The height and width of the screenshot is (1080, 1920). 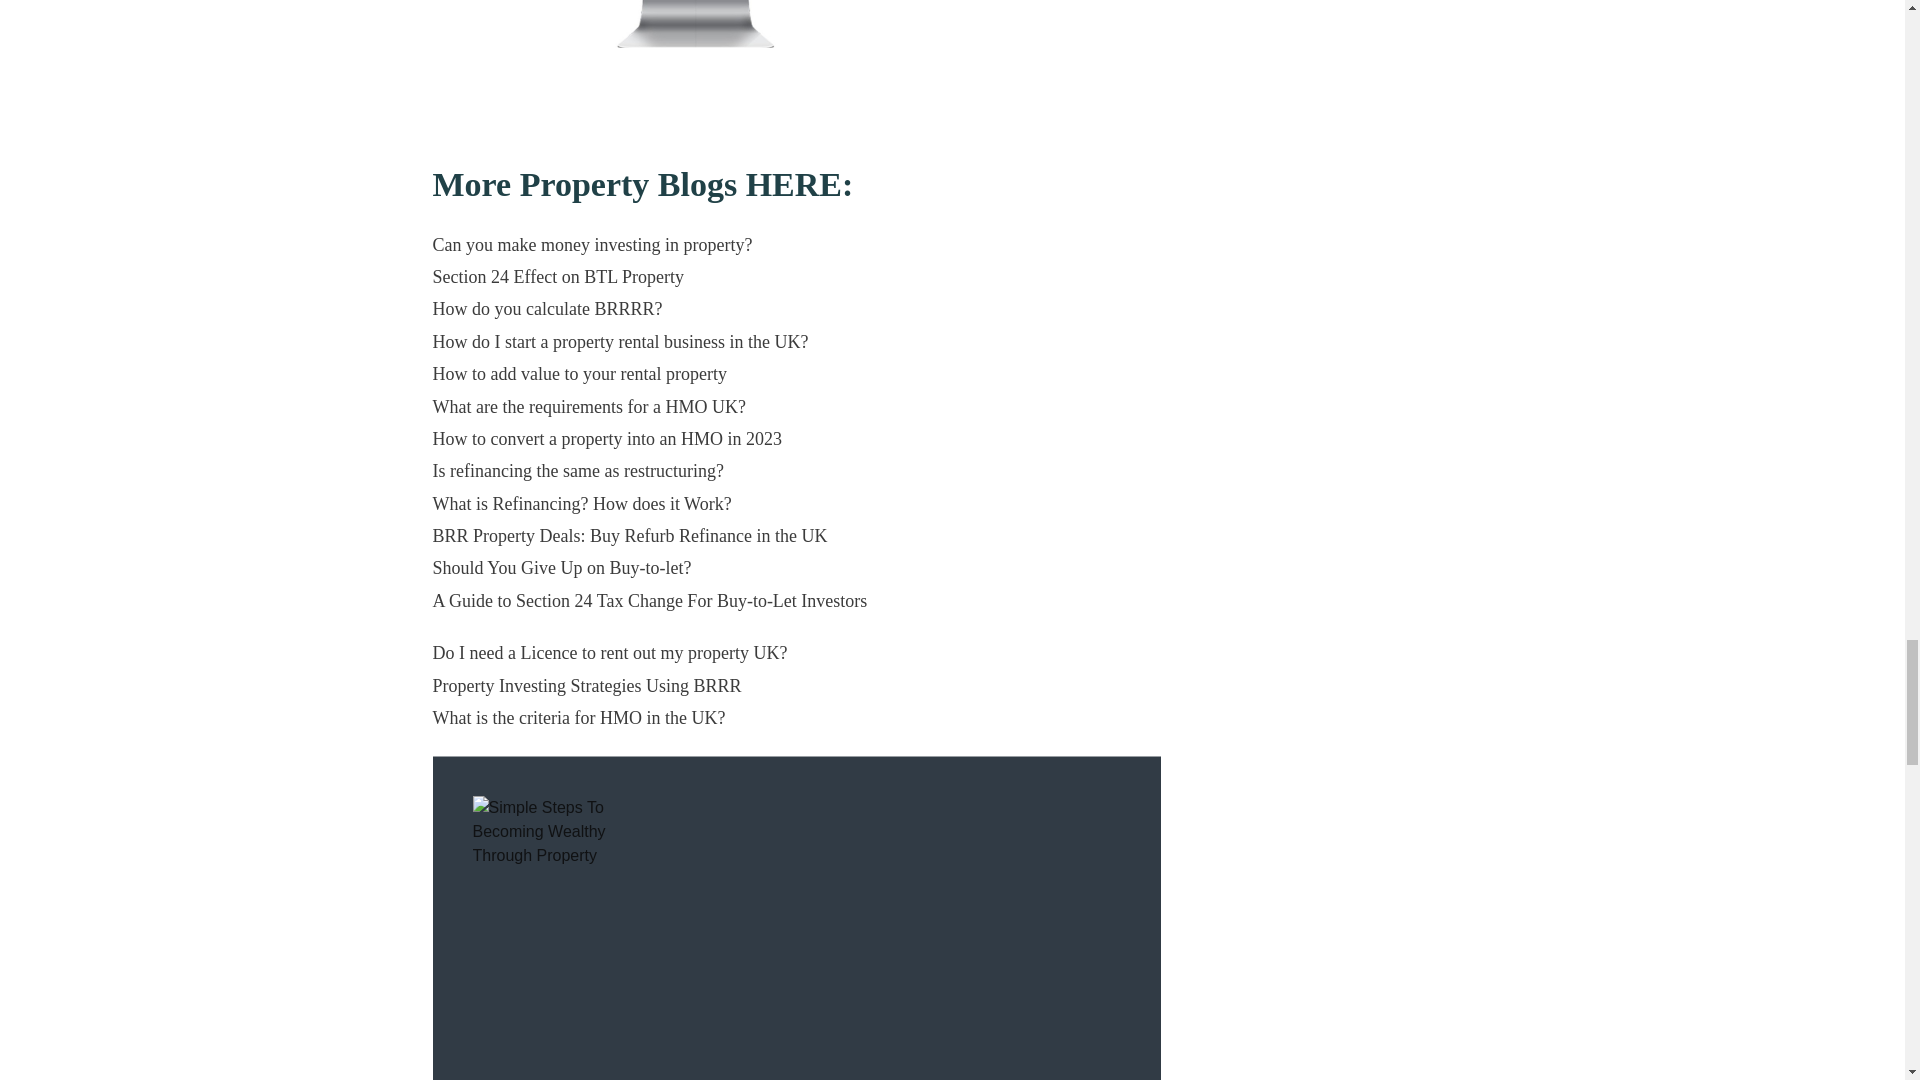 What do you see at coordinates (562, 568) in the screenshot?
I see `Should You Give Up on Buy-to-let?` at bounding box center [562, 568].